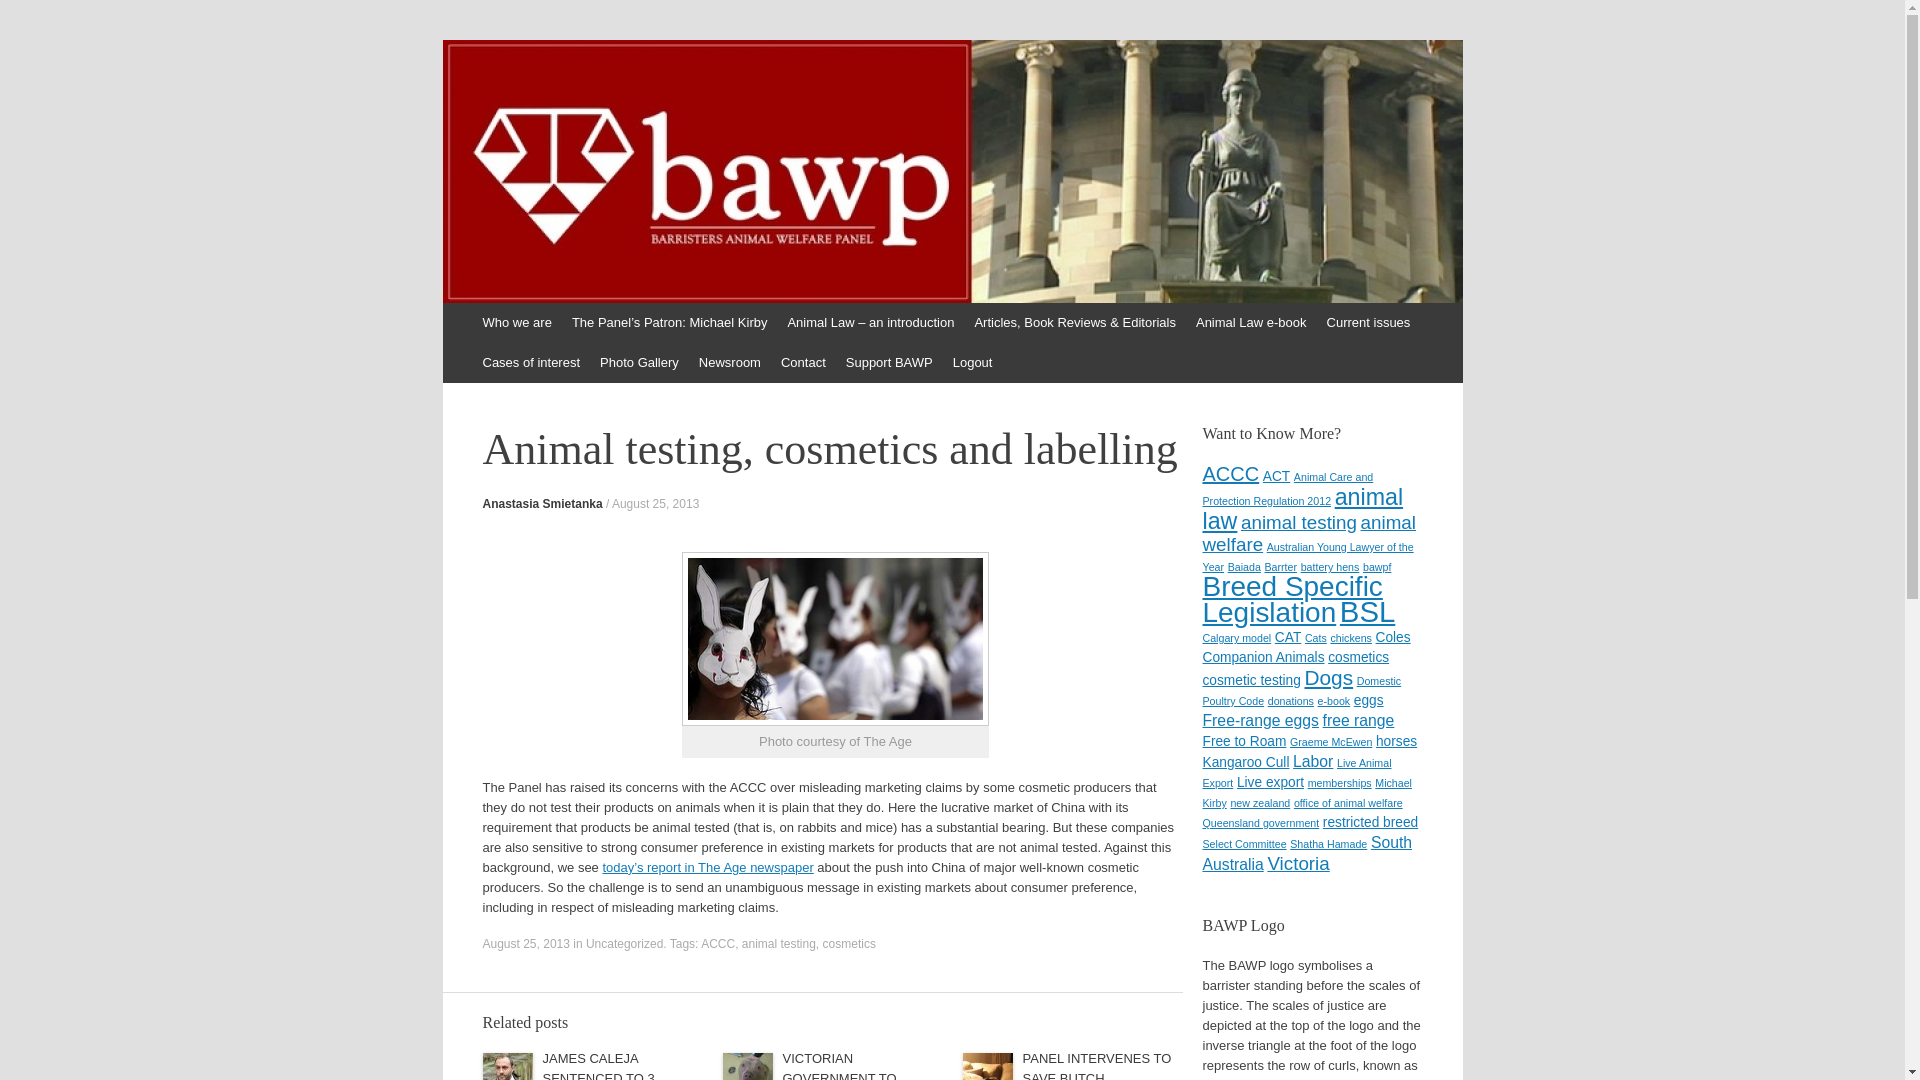  What do you see at coordinates (1328, 844) in the screenshot?
I see `Shatha Hamade` at bounding box center [1328, 844].